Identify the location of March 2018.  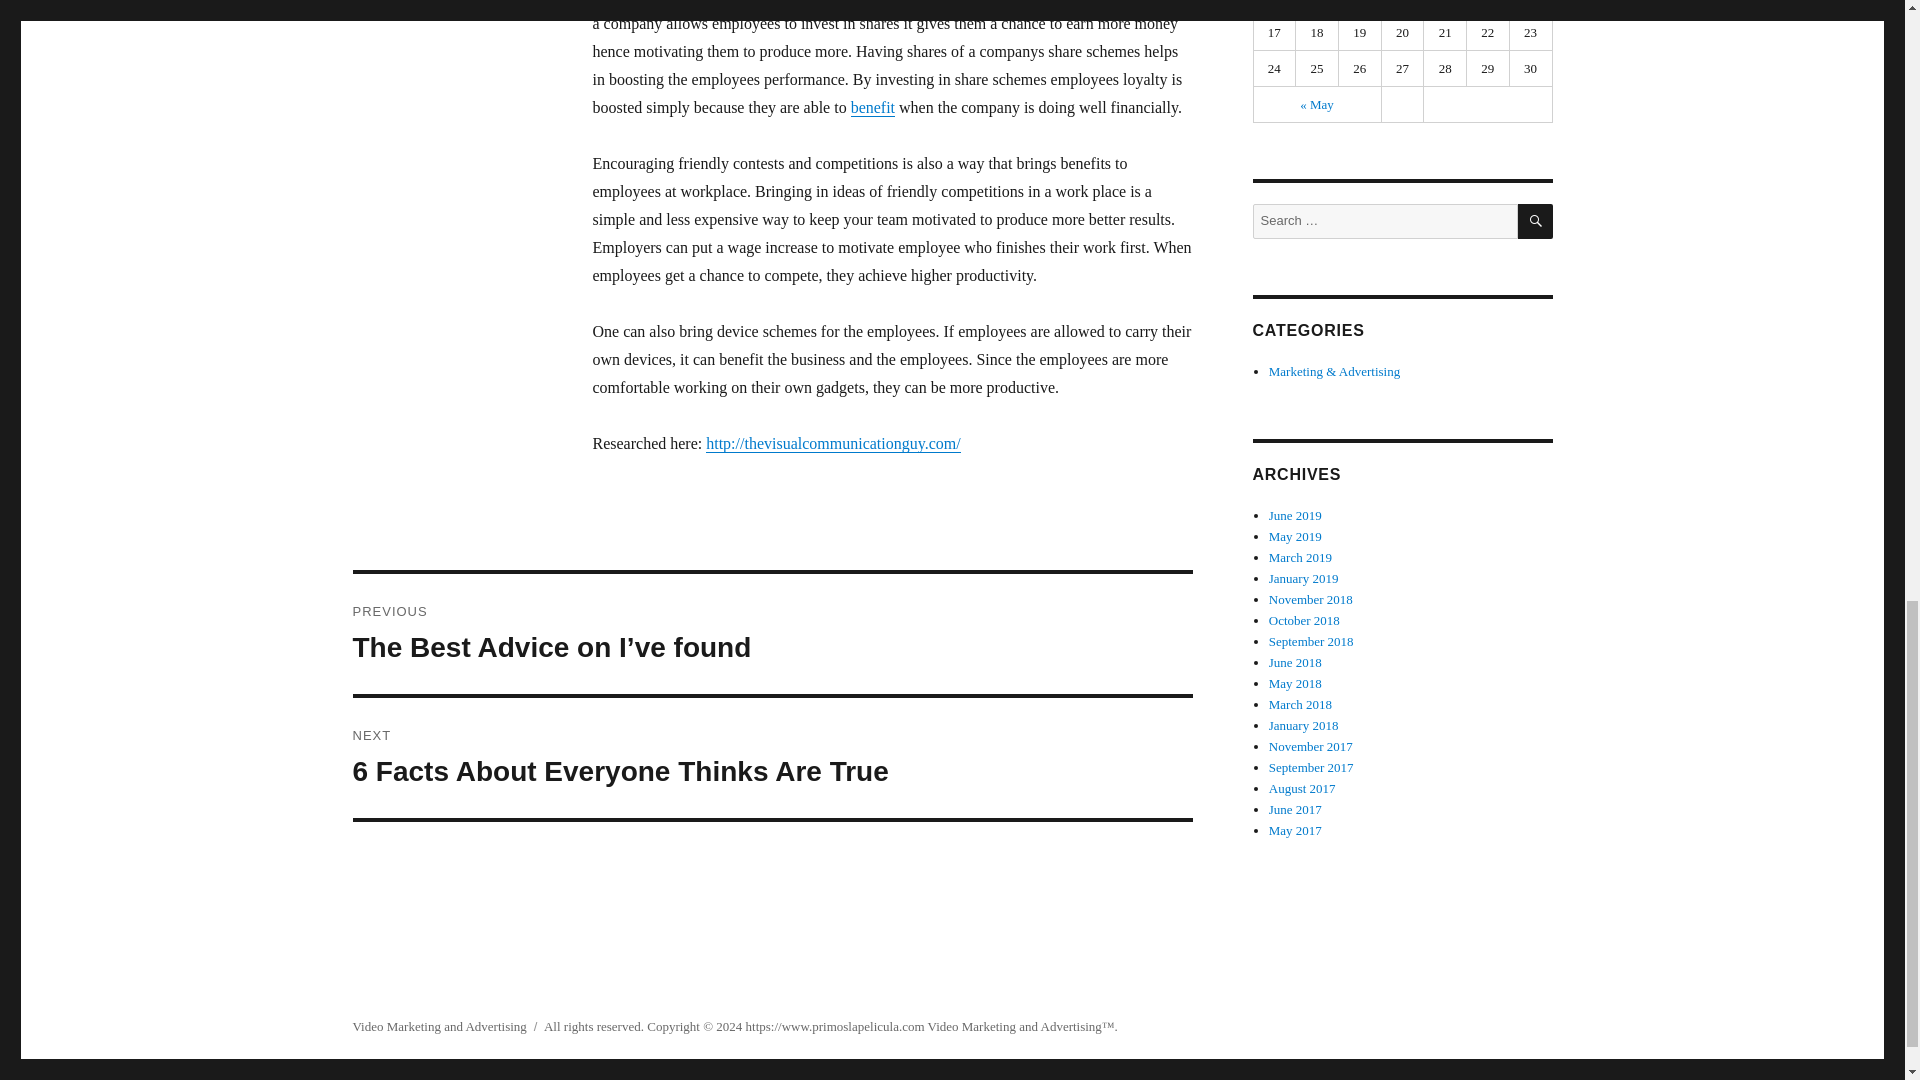
(1300, 704).